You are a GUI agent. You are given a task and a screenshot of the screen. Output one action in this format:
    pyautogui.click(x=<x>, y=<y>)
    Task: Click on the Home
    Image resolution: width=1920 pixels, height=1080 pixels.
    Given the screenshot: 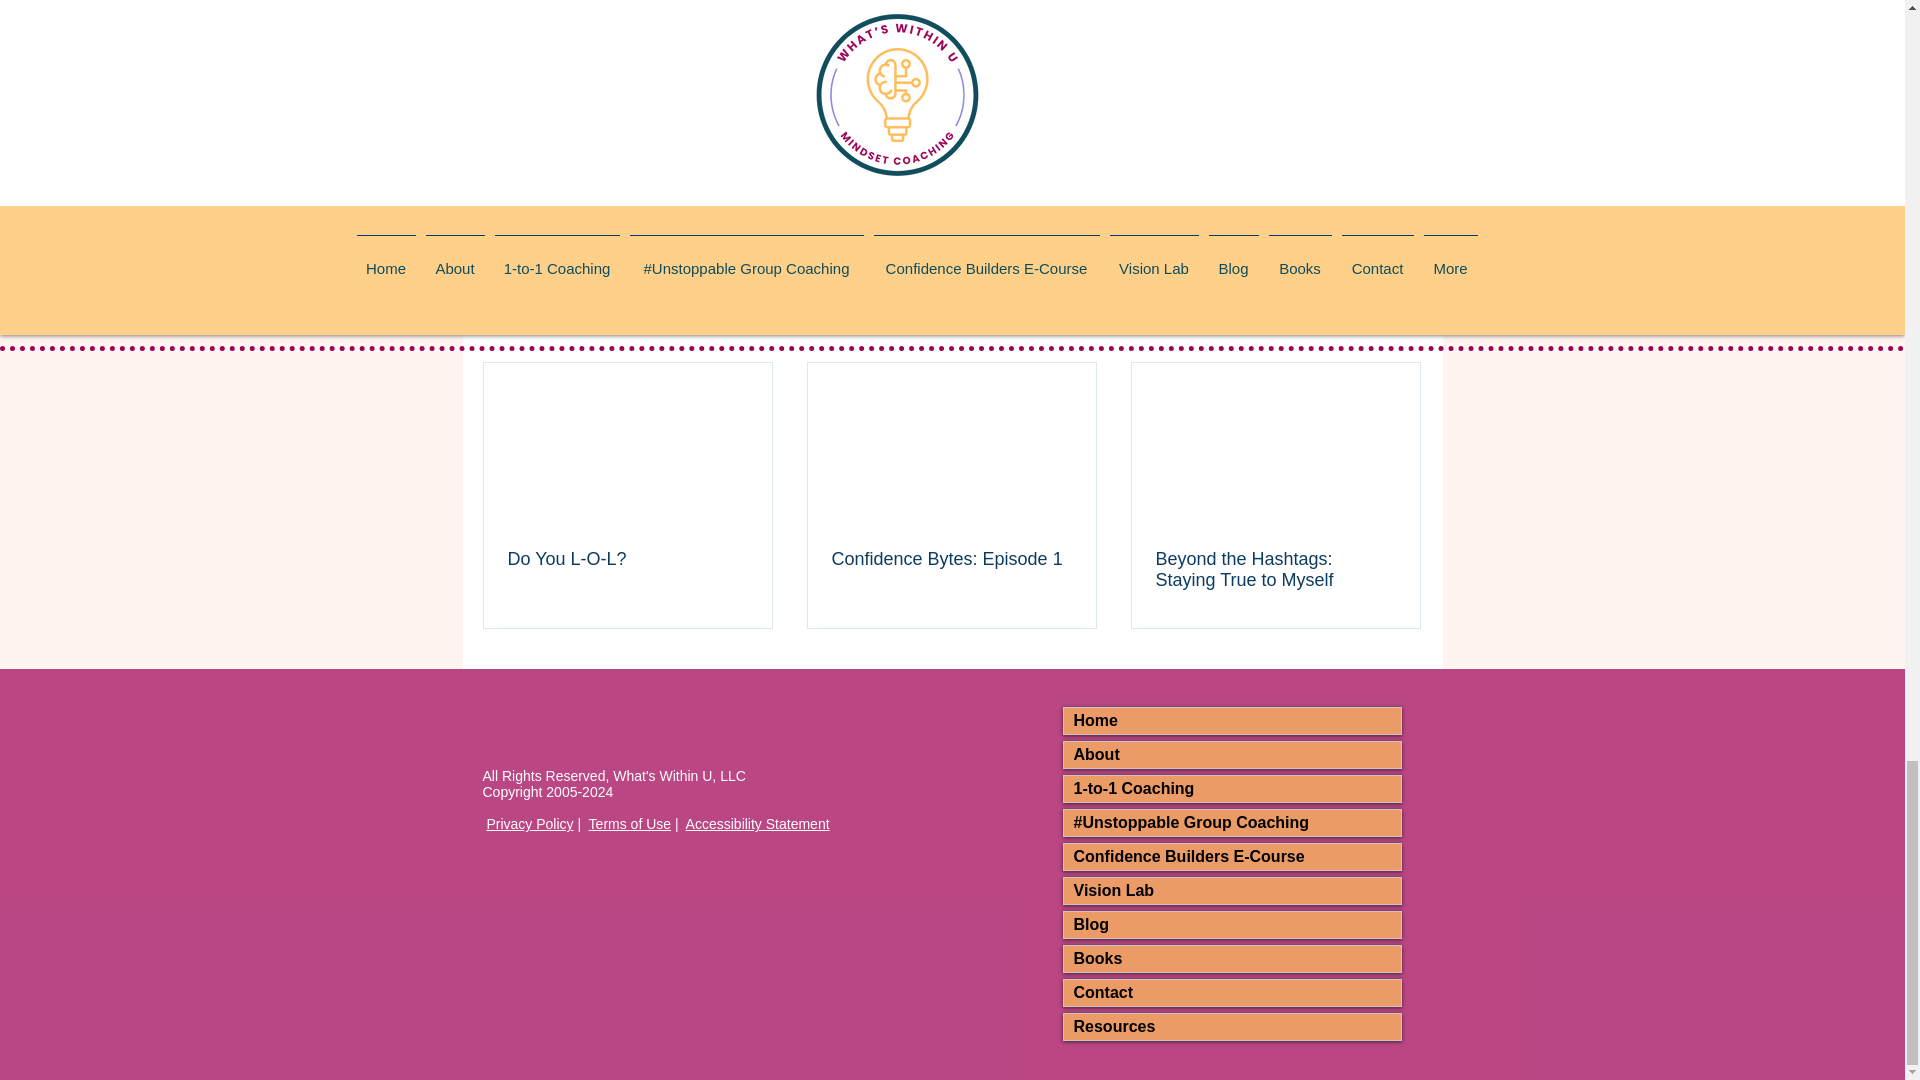 What is the action you would take?
    pyautogui.click(x=1232, y=721)
    